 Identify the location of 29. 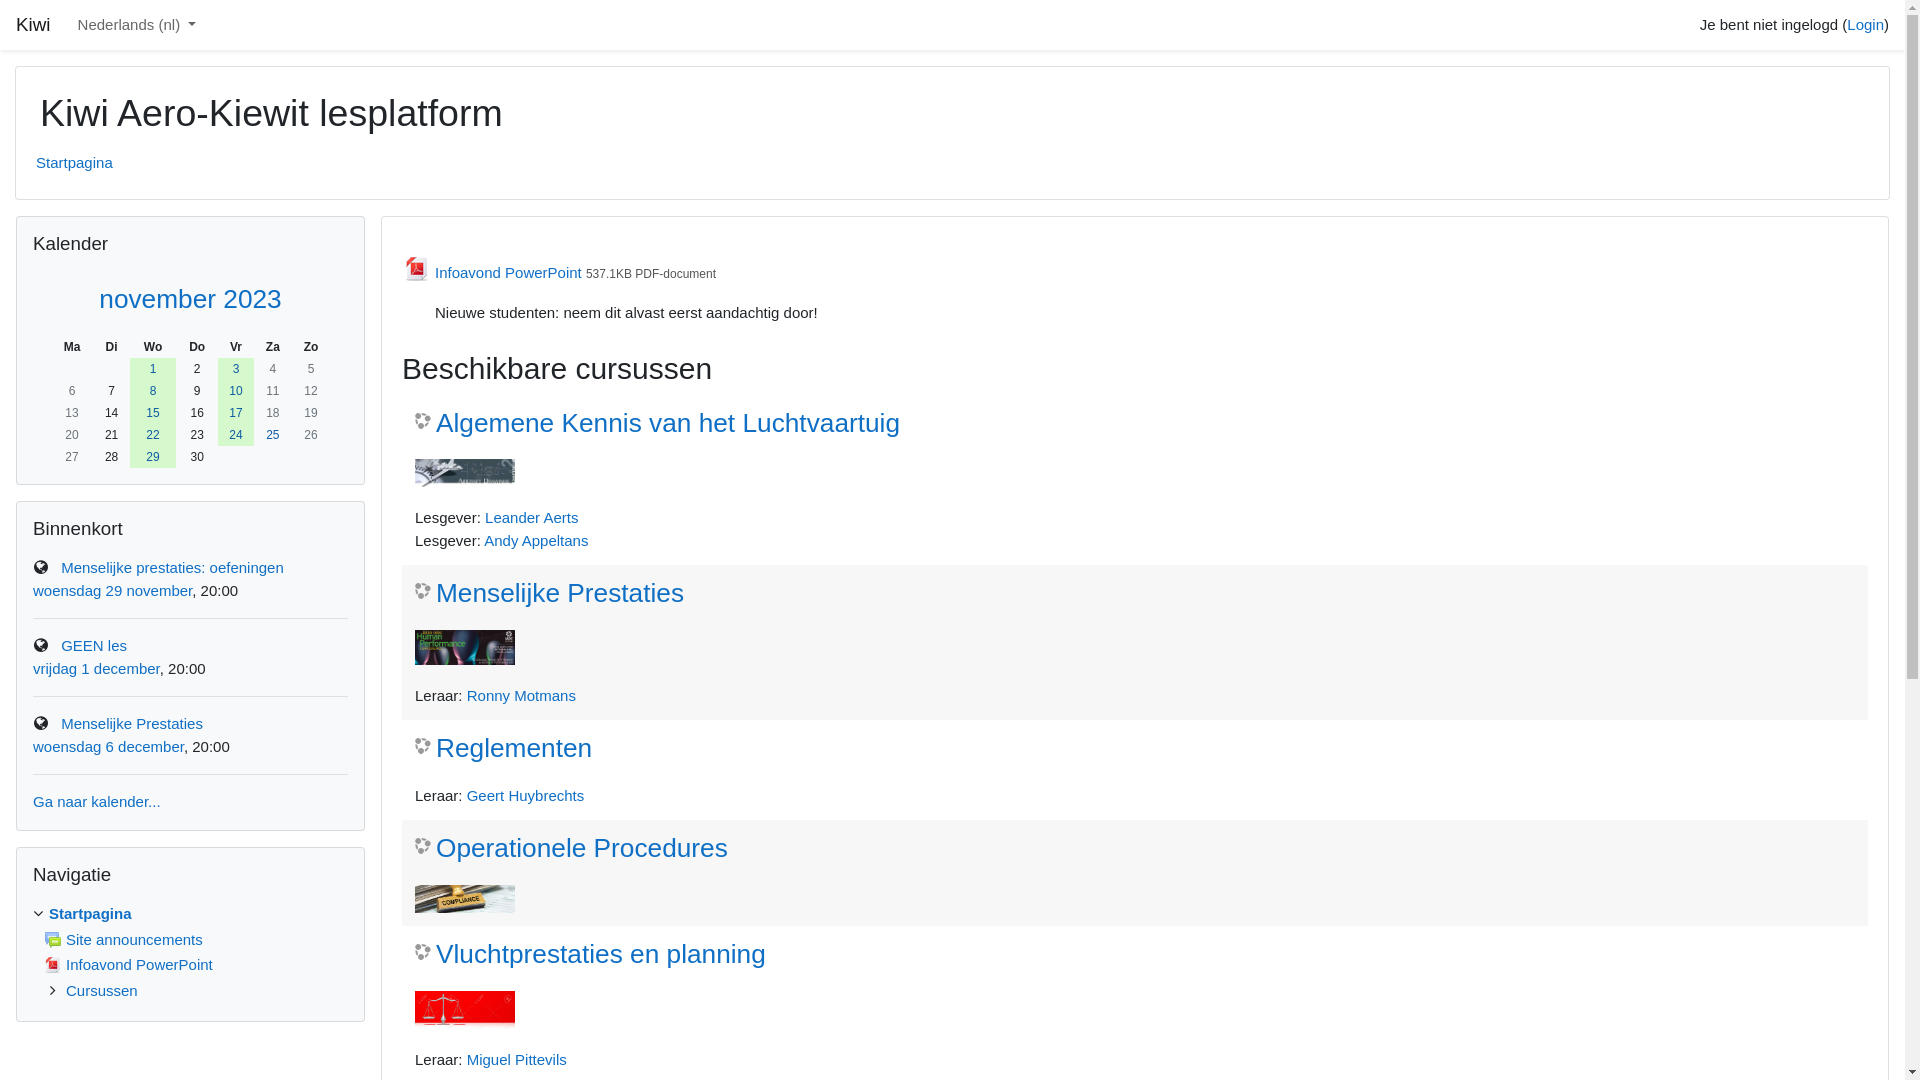
(154, 457).